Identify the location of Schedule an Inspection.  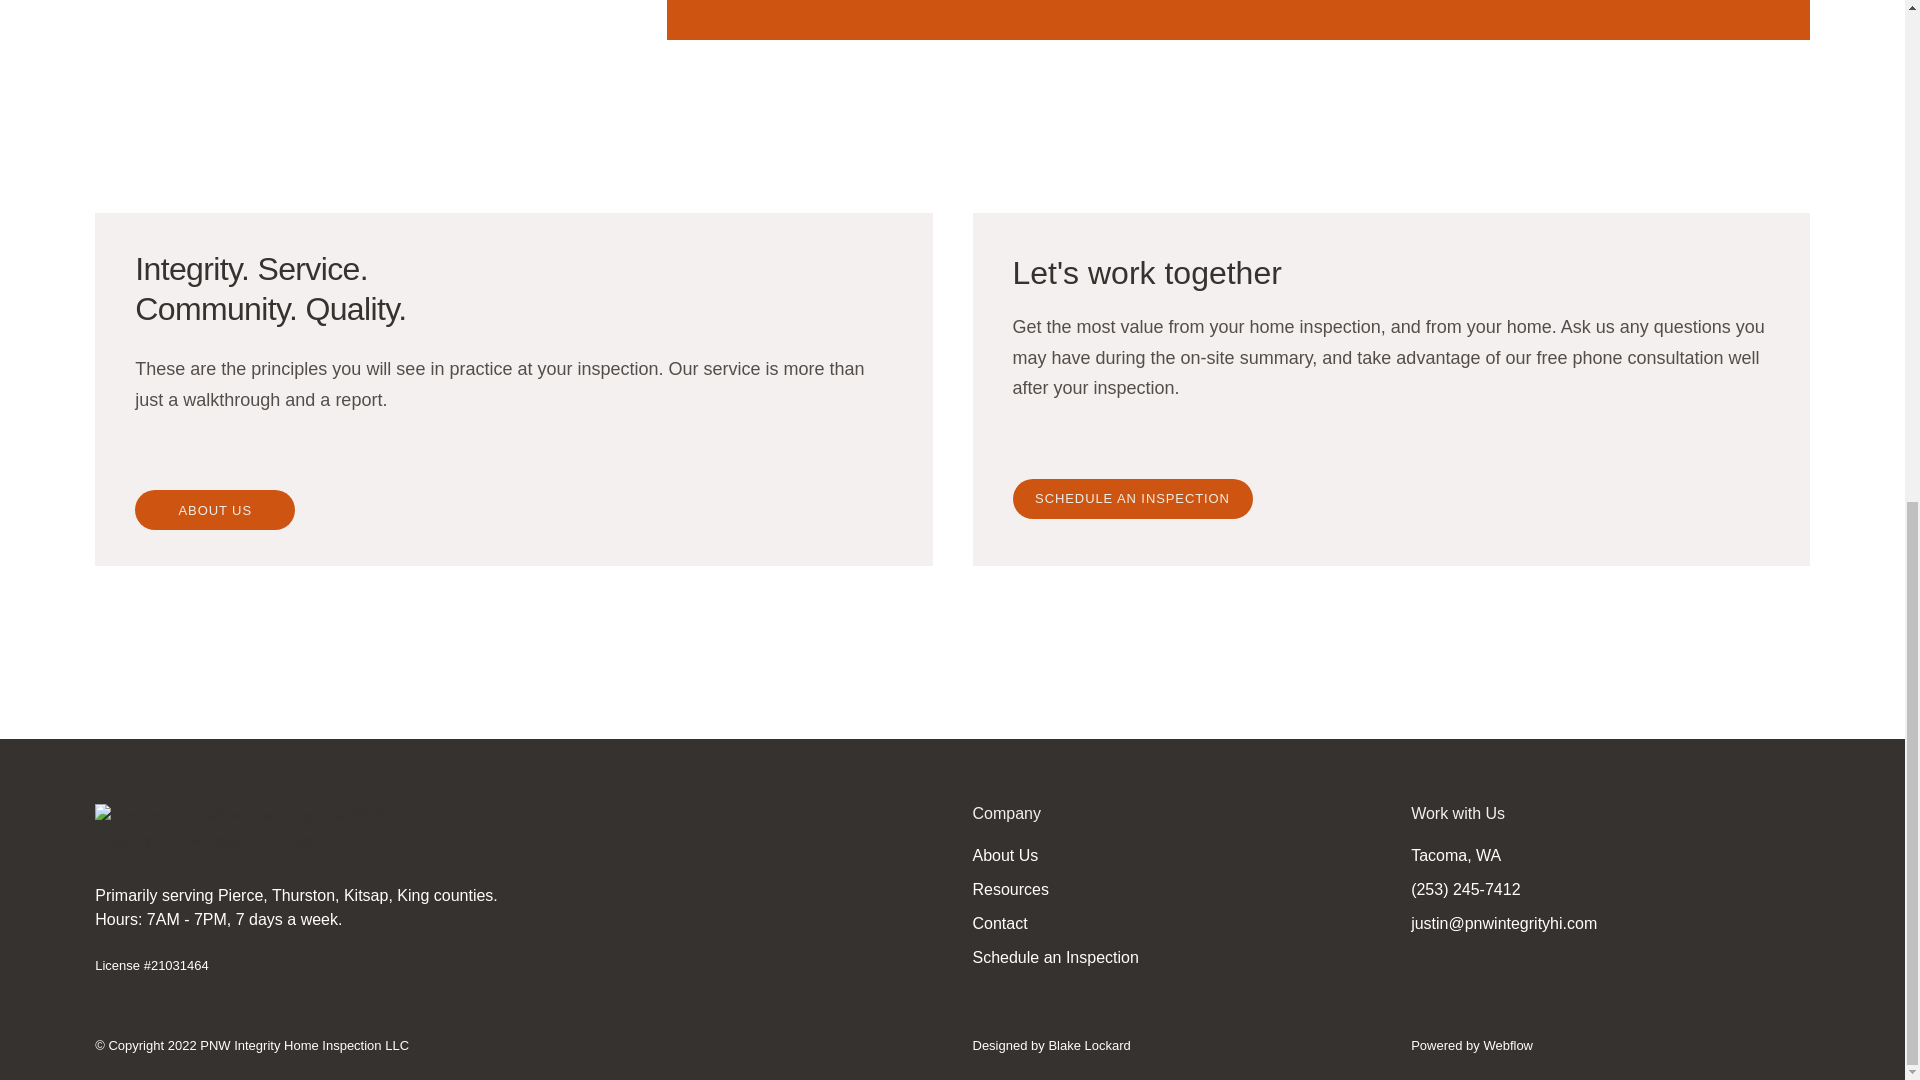
(1054, 958).